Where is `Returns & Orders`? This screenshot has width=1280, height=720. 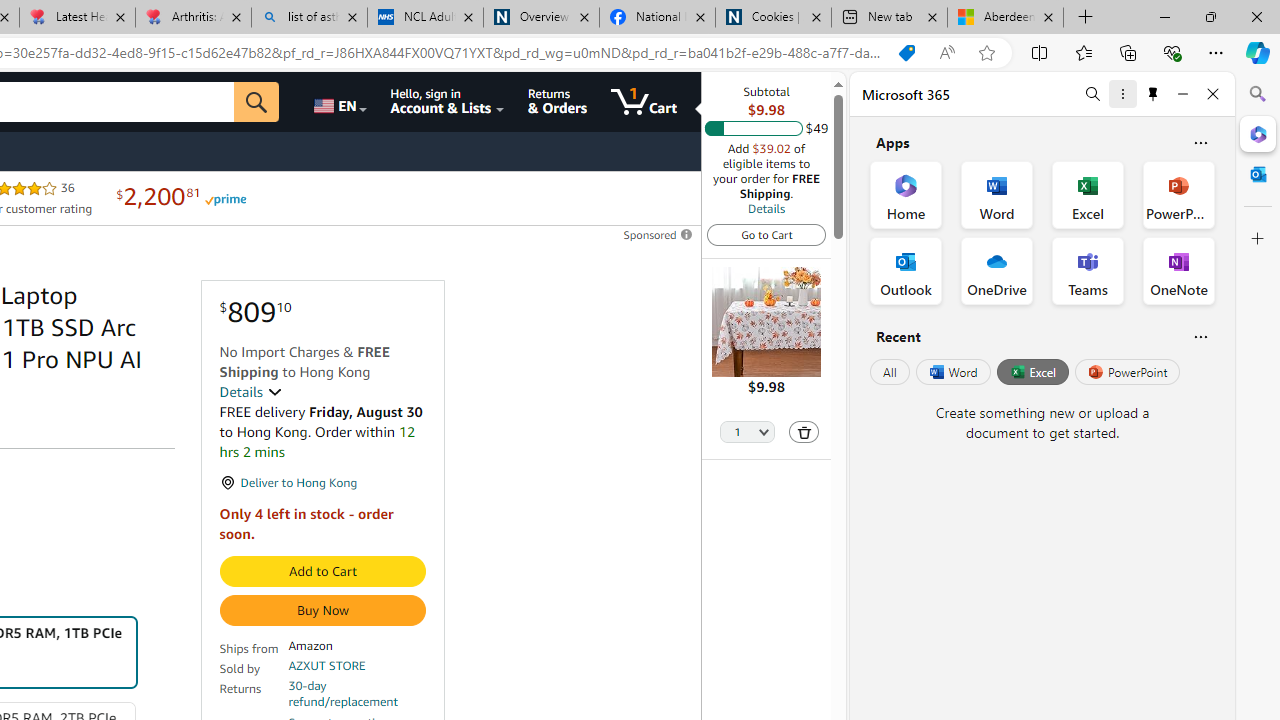 Returns & Orders is located at coordinates (557, 102).